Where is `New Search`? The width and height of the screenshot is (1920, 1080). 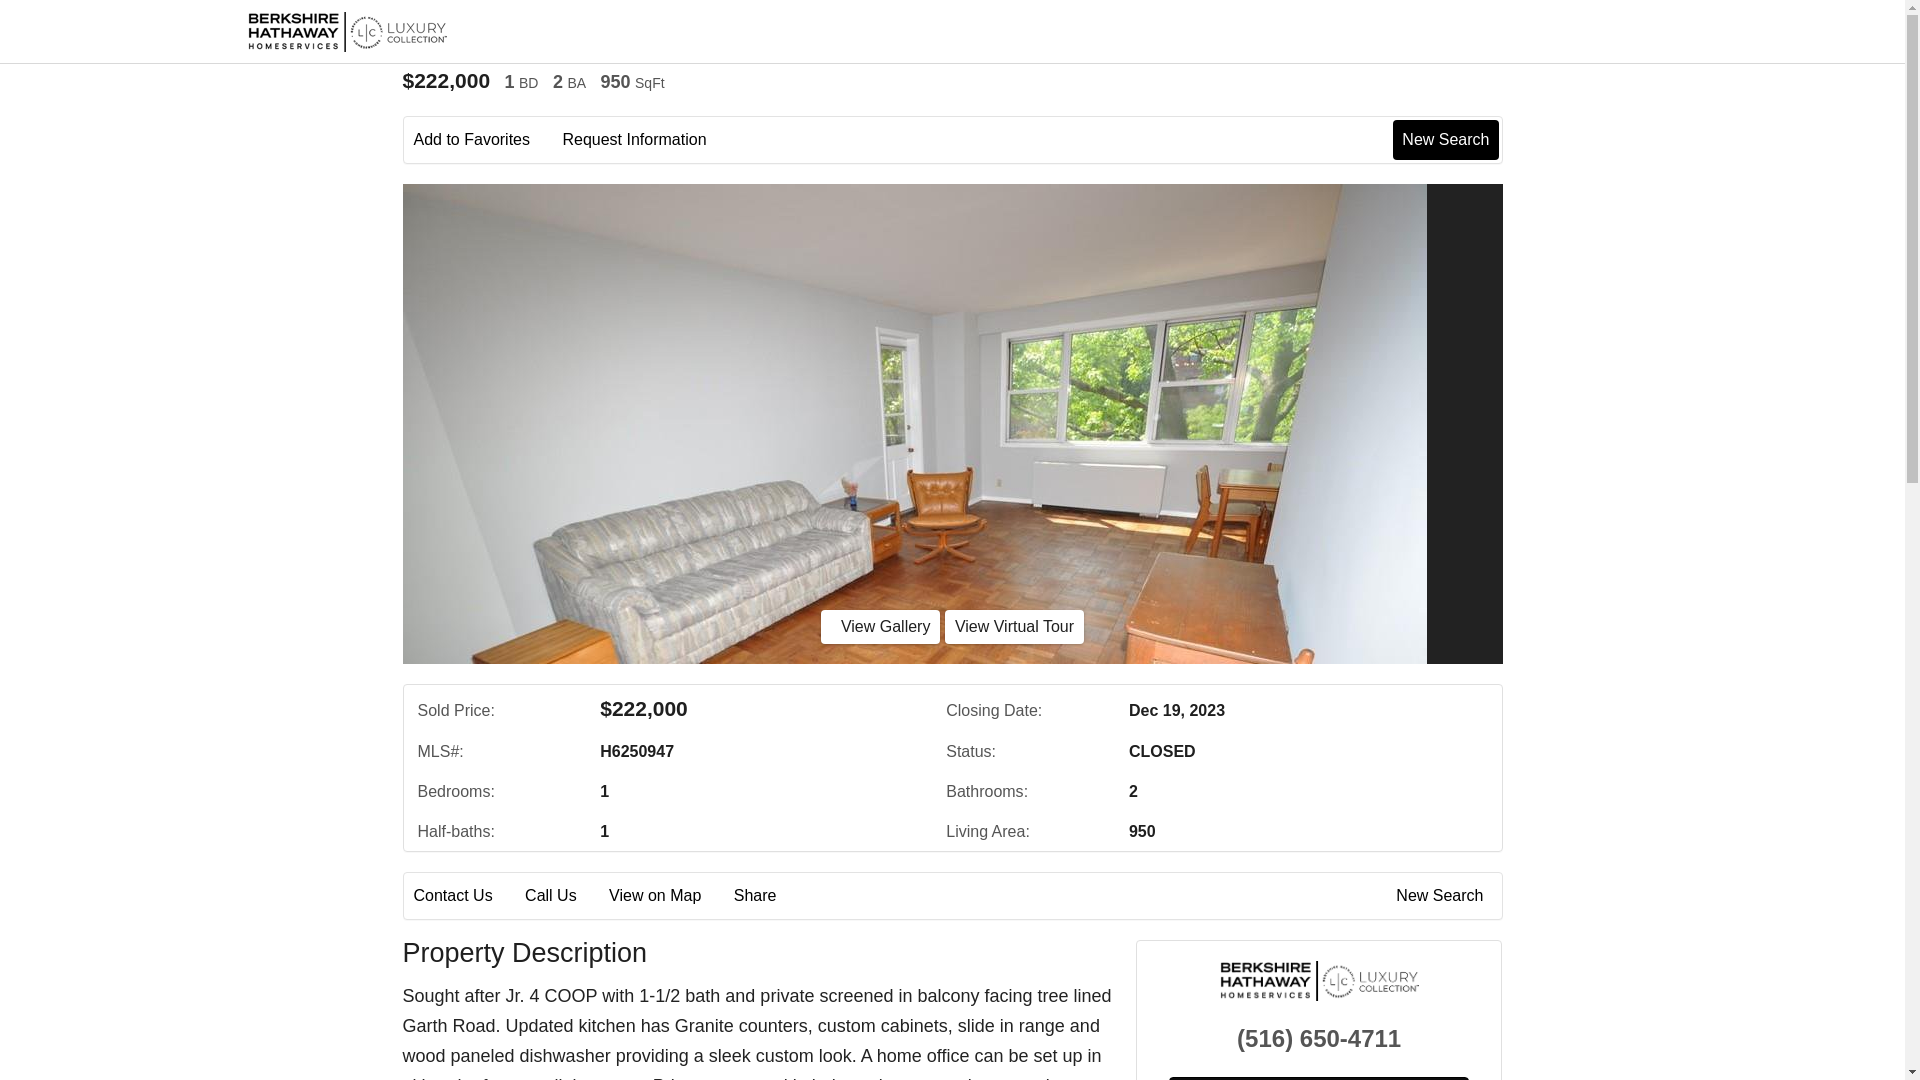 New Search is located at coordinates (1445, 139).